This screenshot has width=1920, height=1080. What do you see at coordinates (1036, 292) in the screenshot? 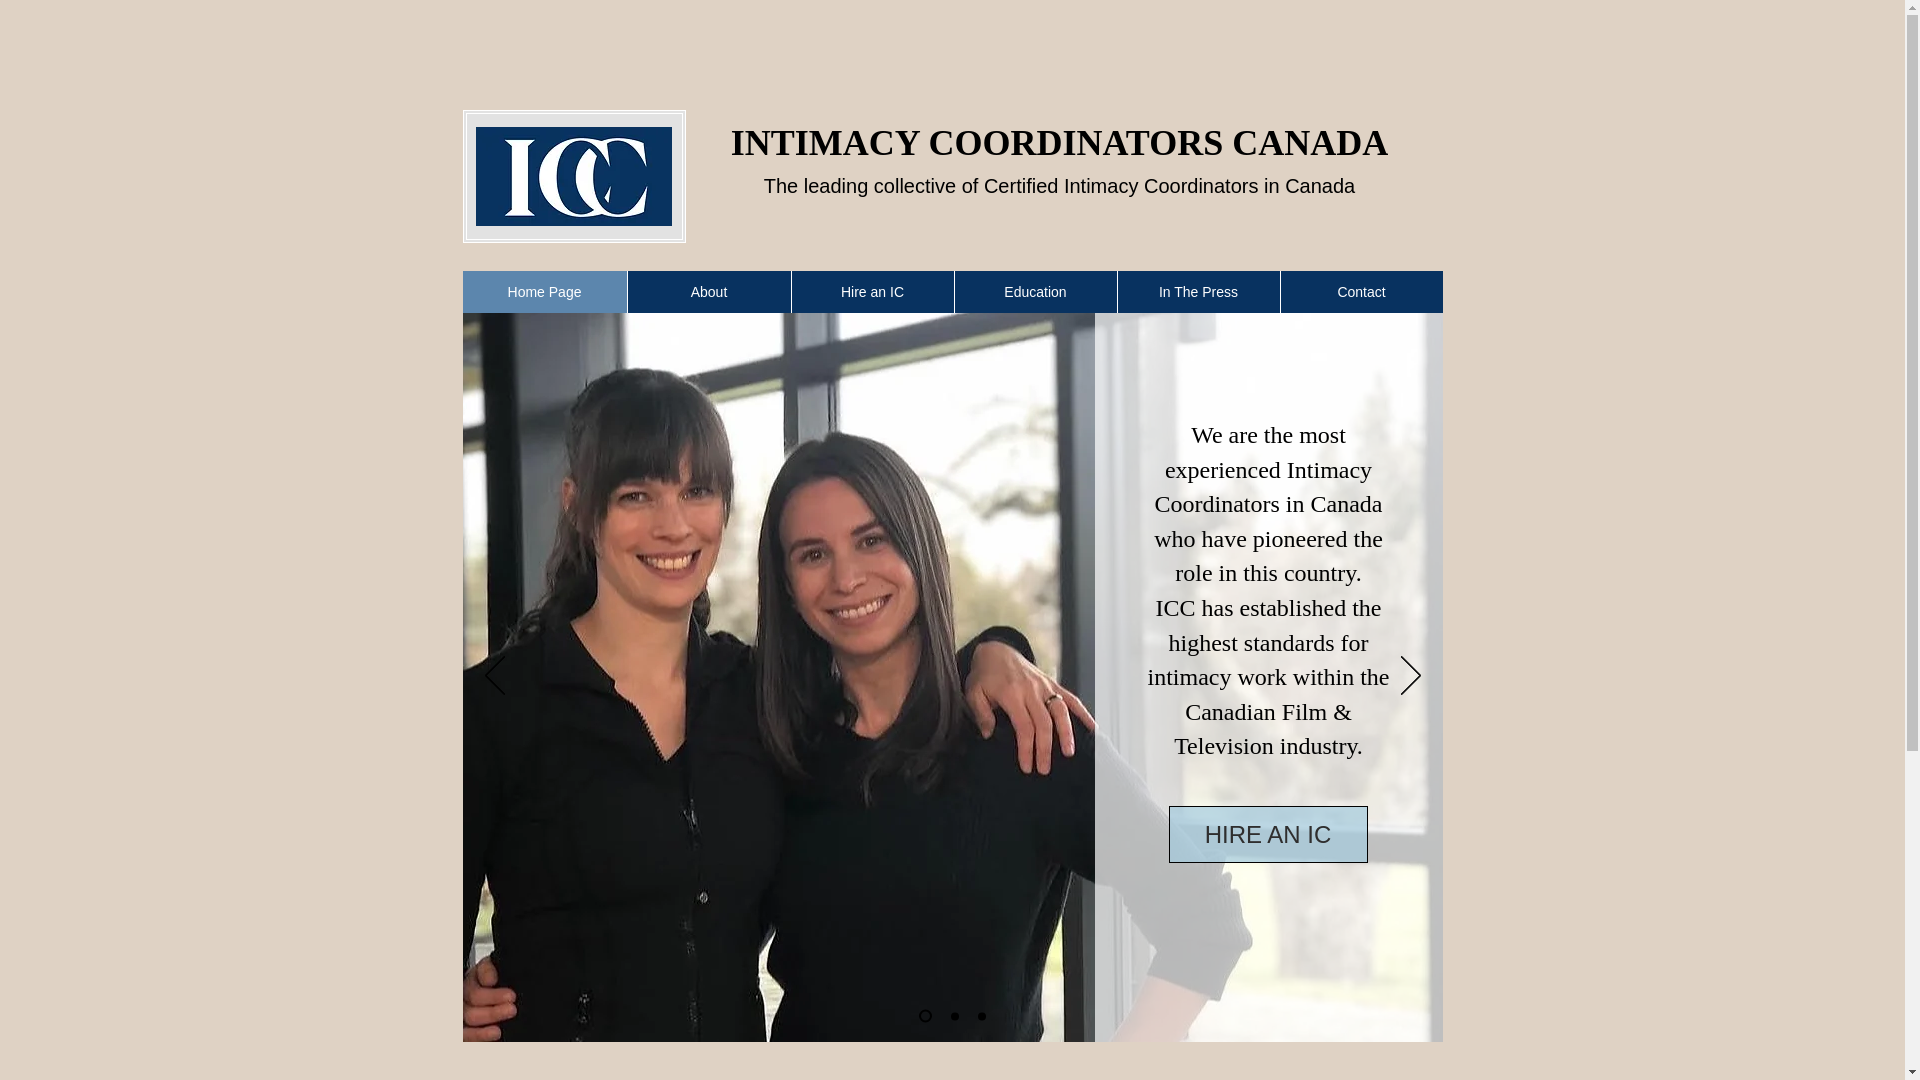
I see `Education` at bounding box center [1036, 292].